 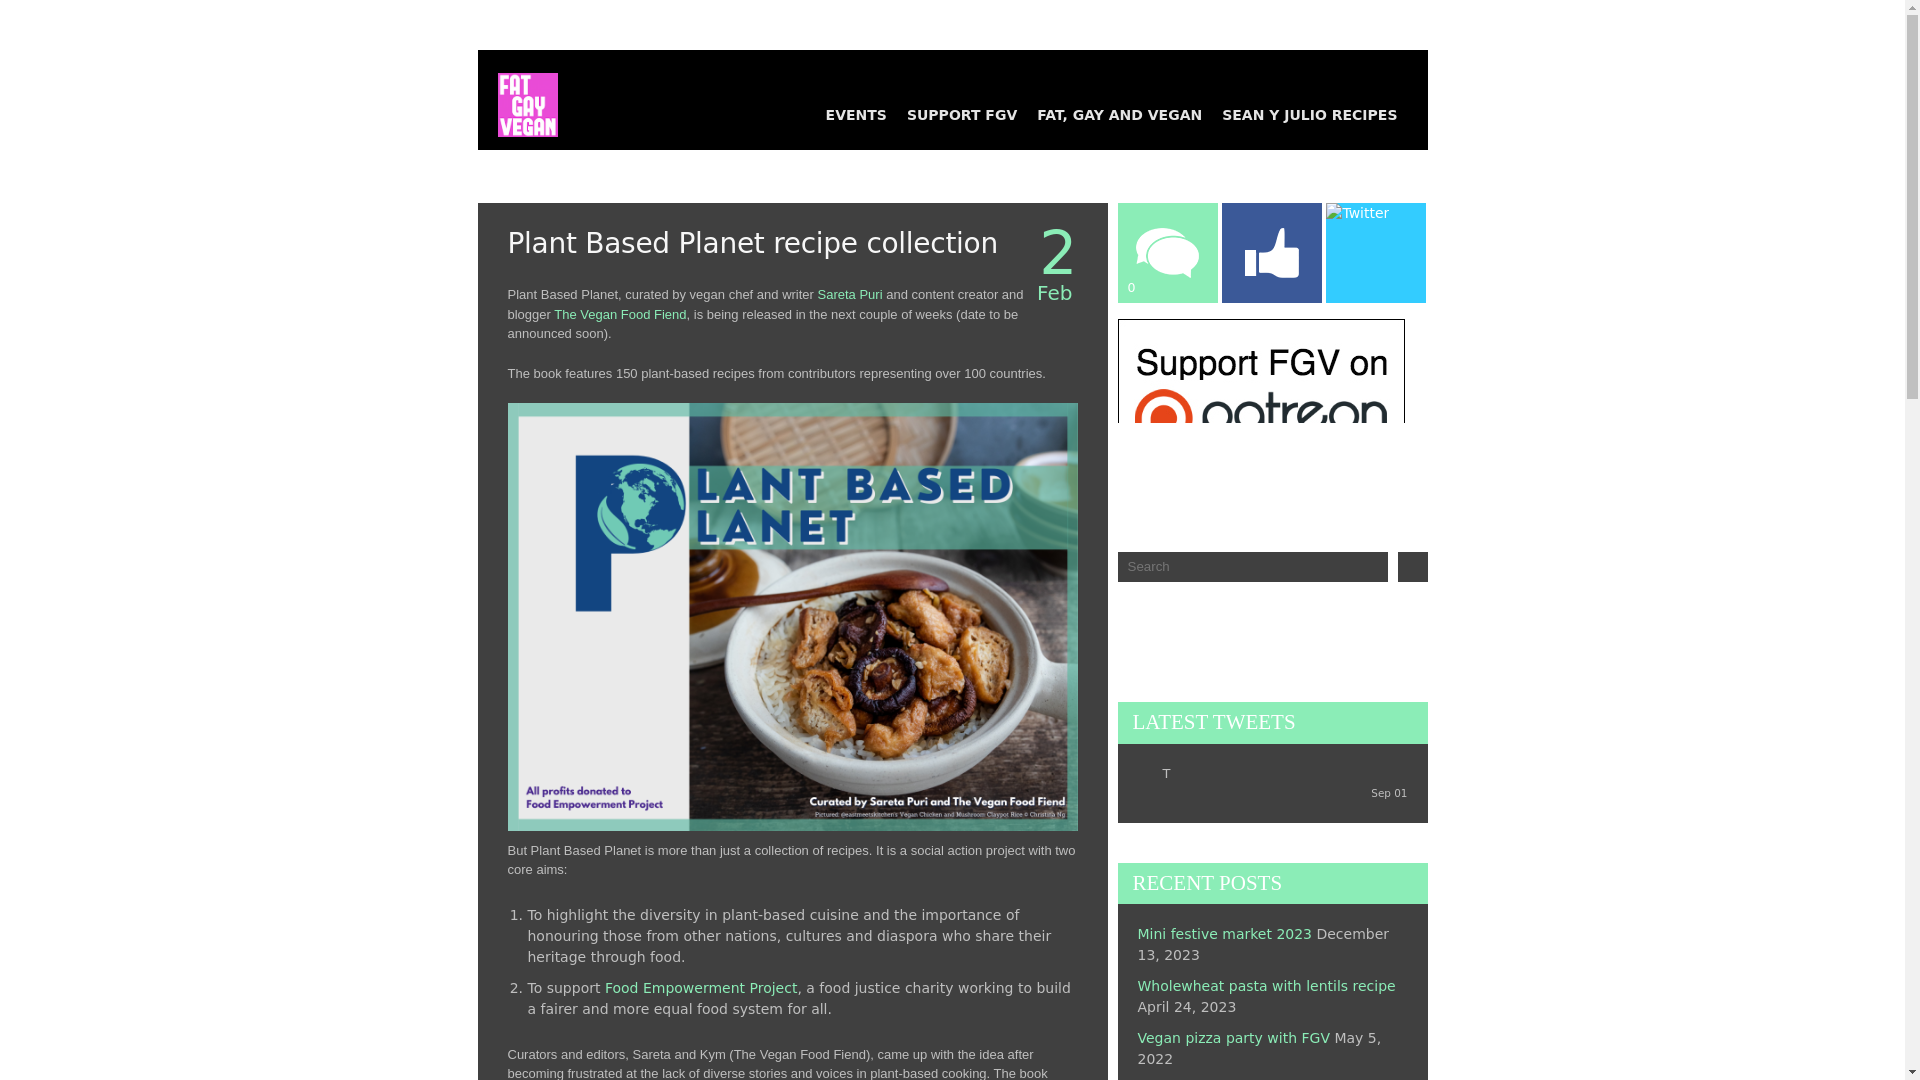 What do you see at coordinates (1166, 158) in the screenshot?
I see `Reply` at bounding box center [1166, 158].